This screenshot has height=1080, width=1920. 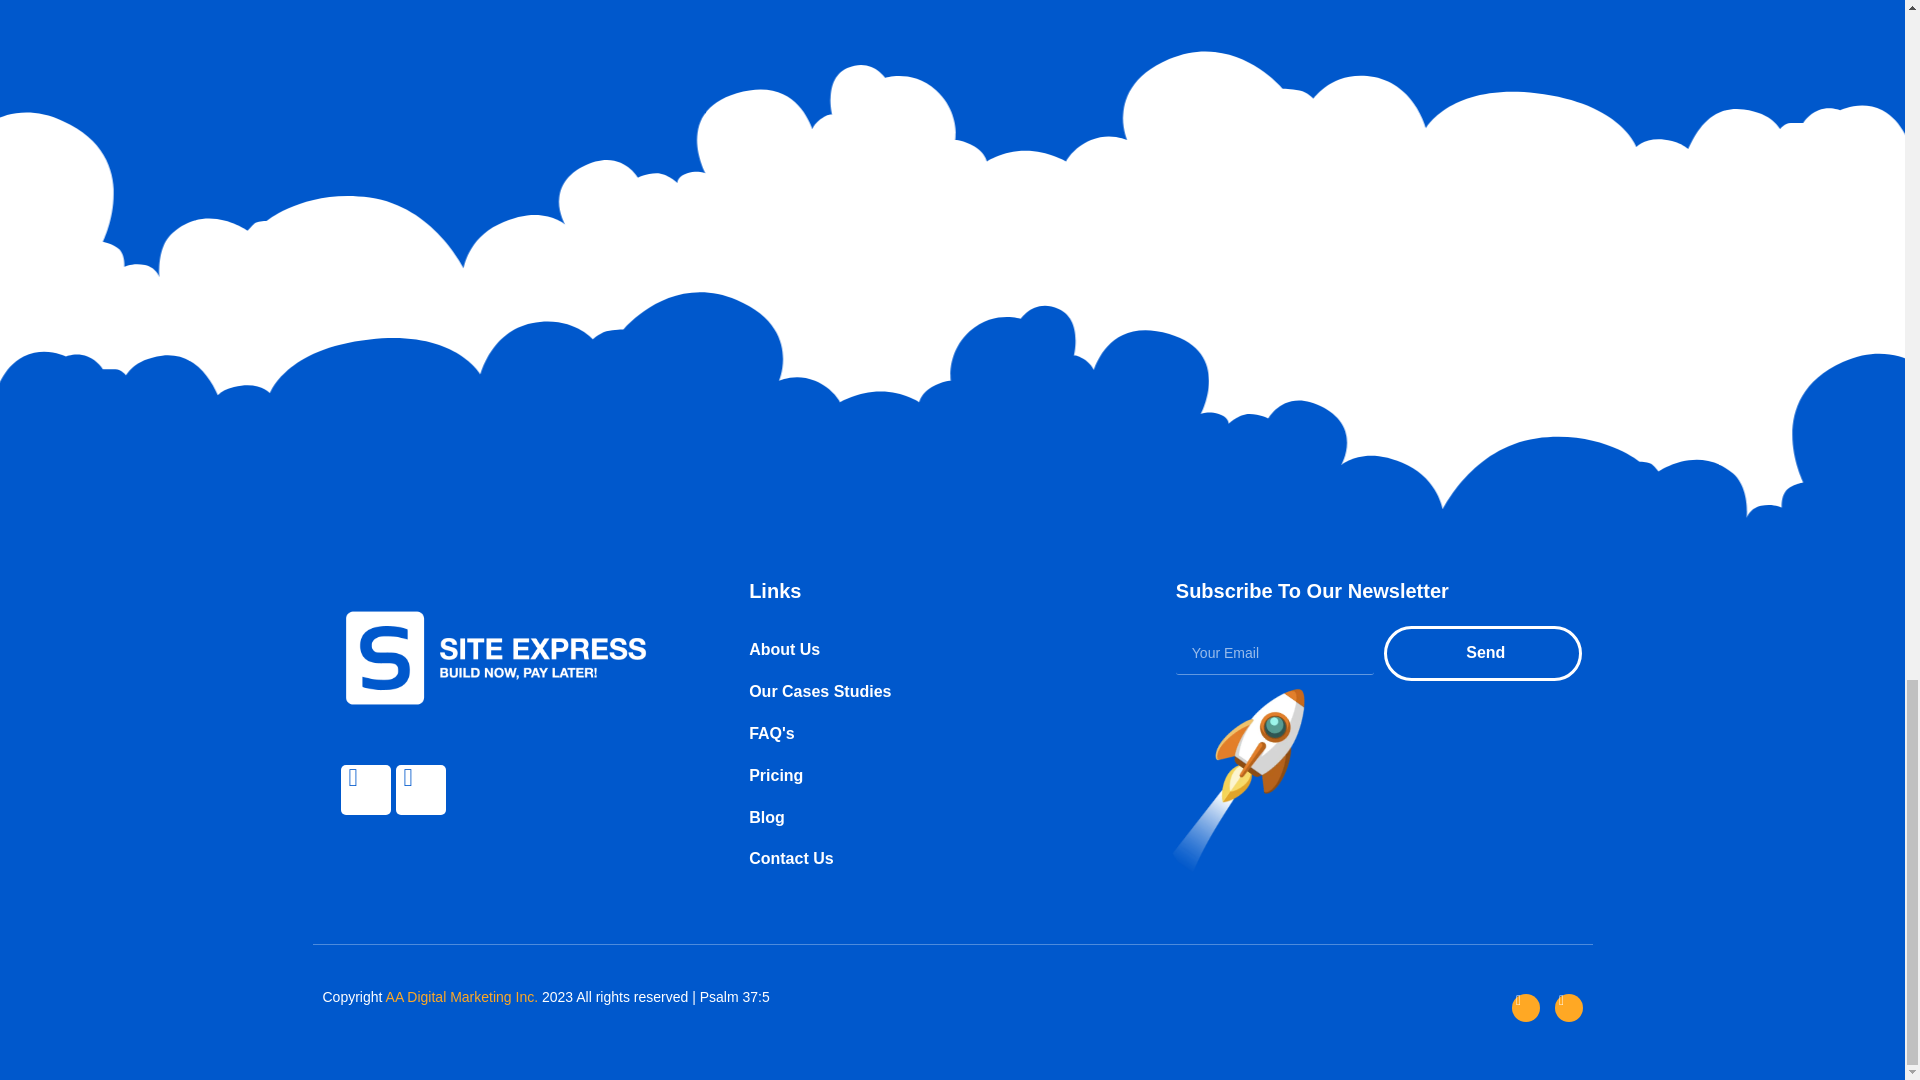 I want to click on Blog, so click(x=922, y=818).